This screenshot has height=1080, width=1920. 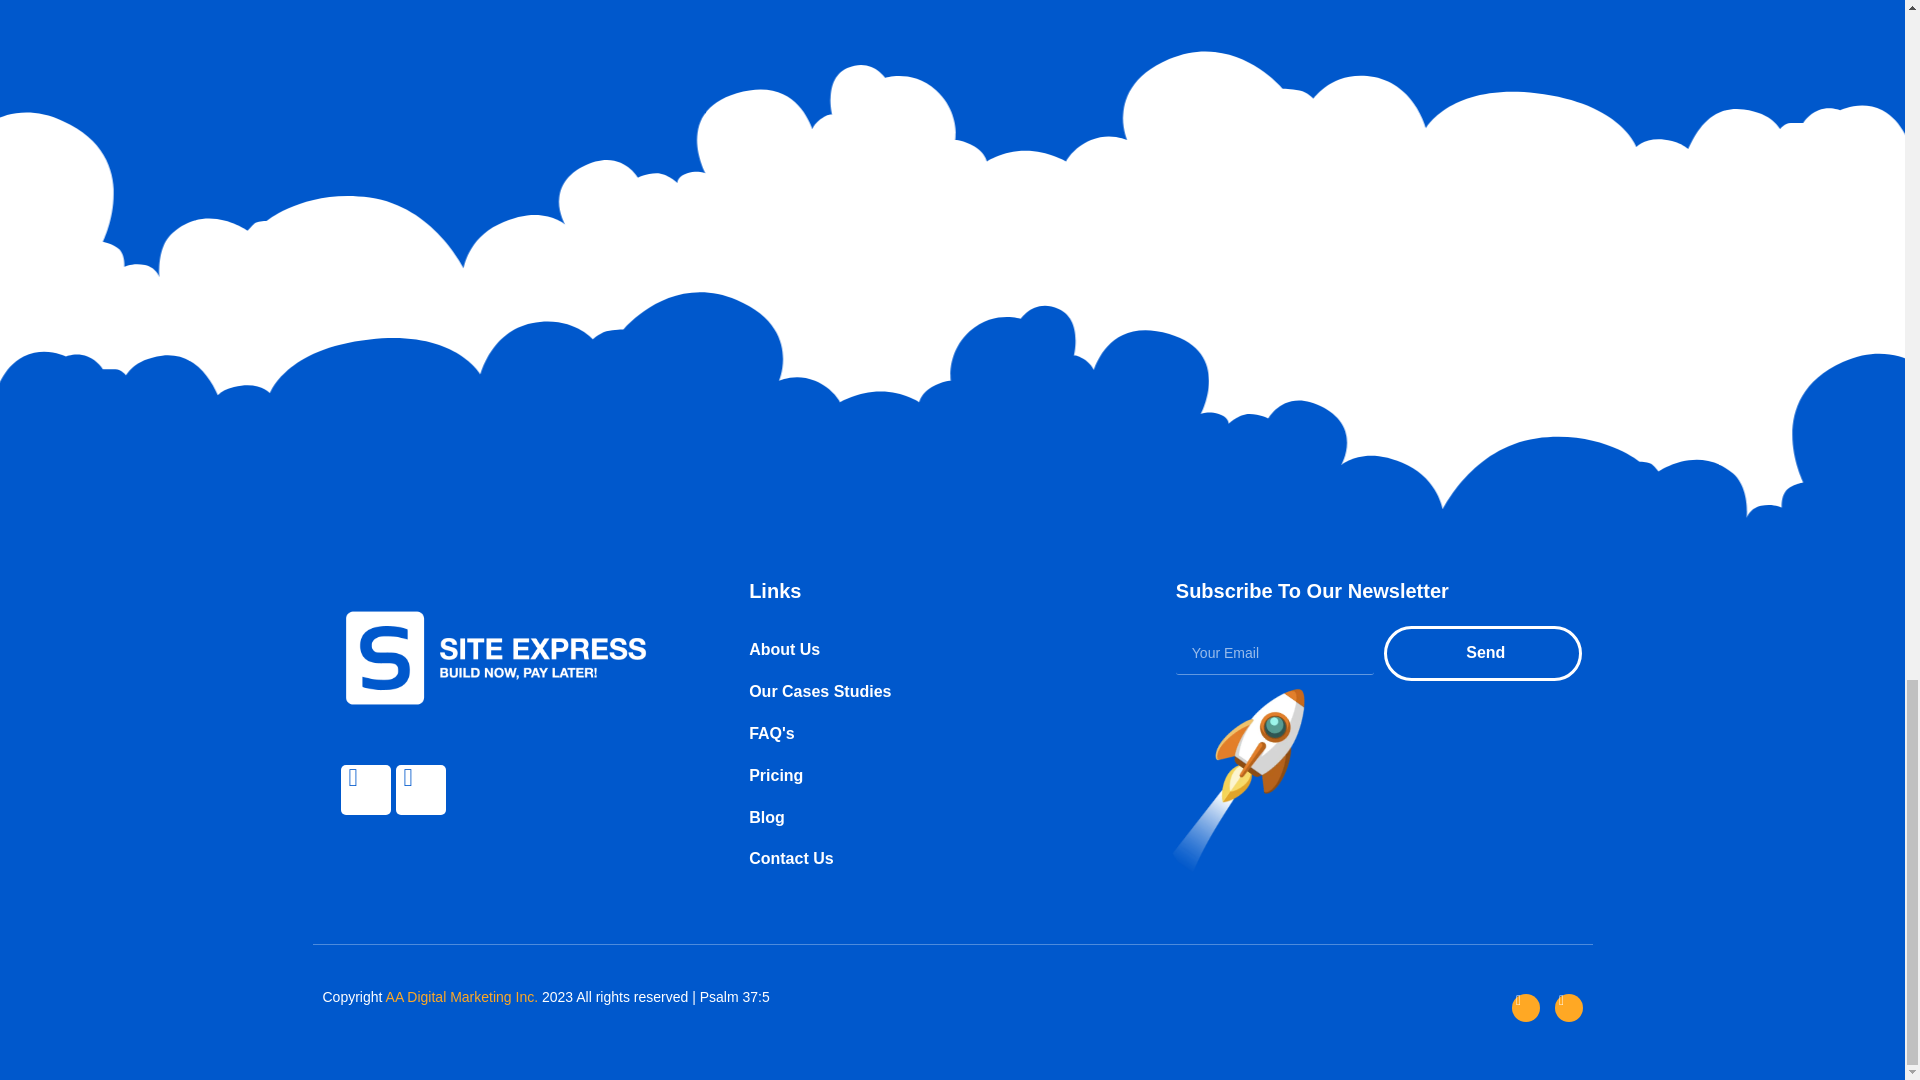 I want to click on Blog, so click(x=922, y=818).